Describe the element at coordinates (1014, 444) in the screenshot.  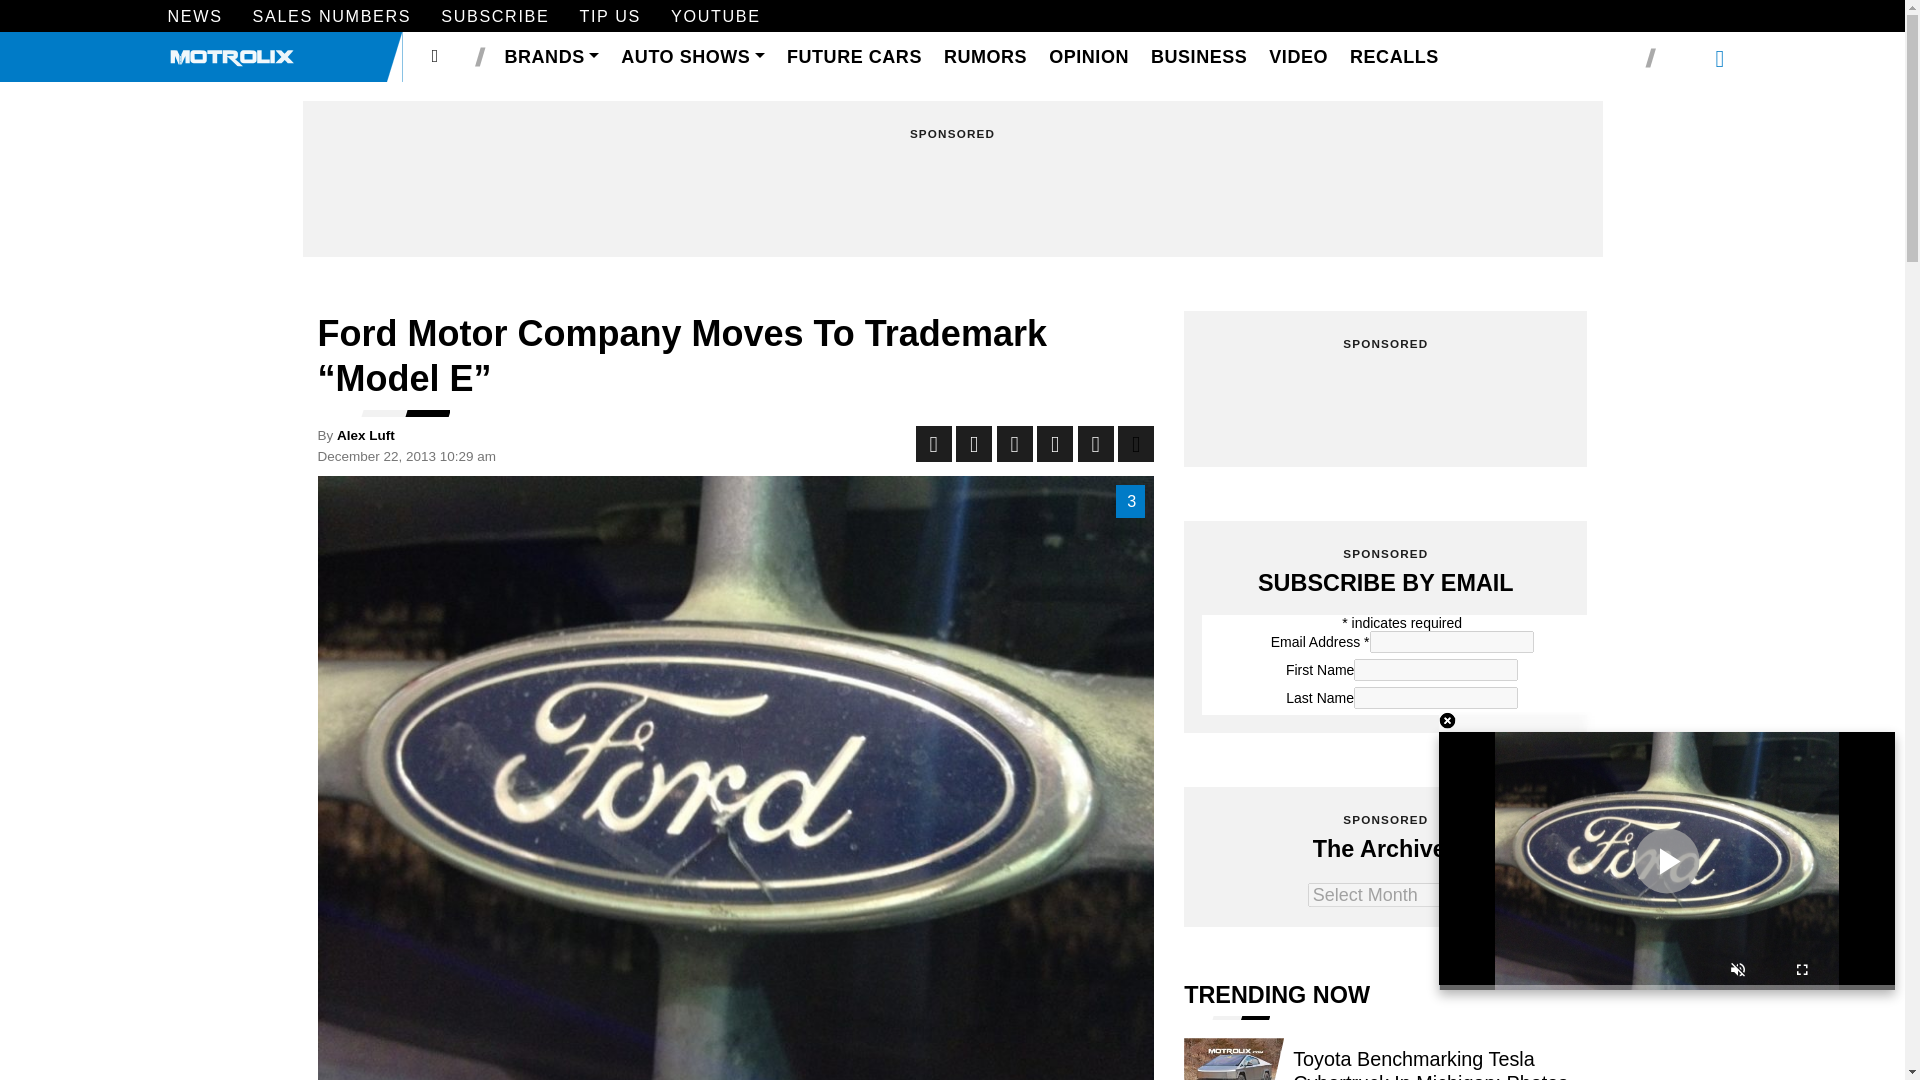
I see `Share on LinkedIn` at that location.